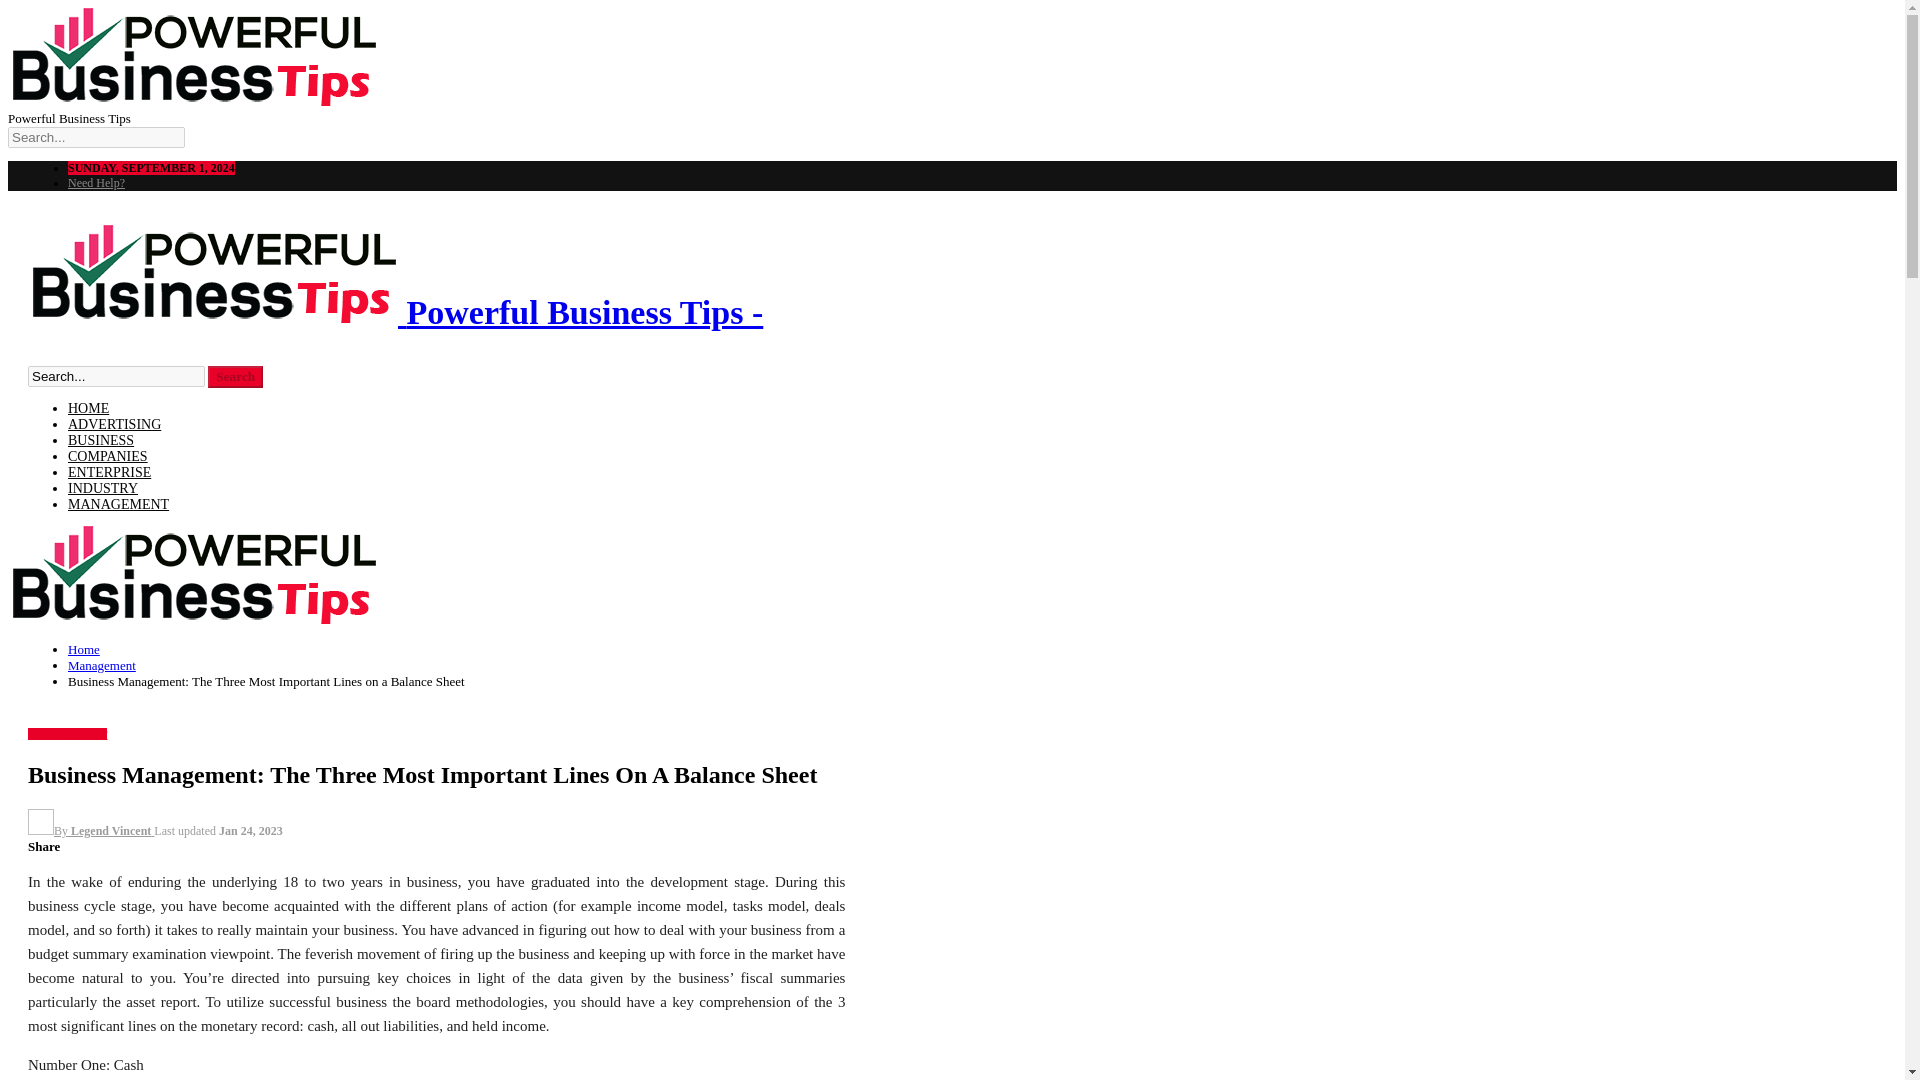 The image size is (1920, 1080). What do you see at coordinates (83, 648) in the screenshot?
I see `Home` at bounding box center [83, 648].